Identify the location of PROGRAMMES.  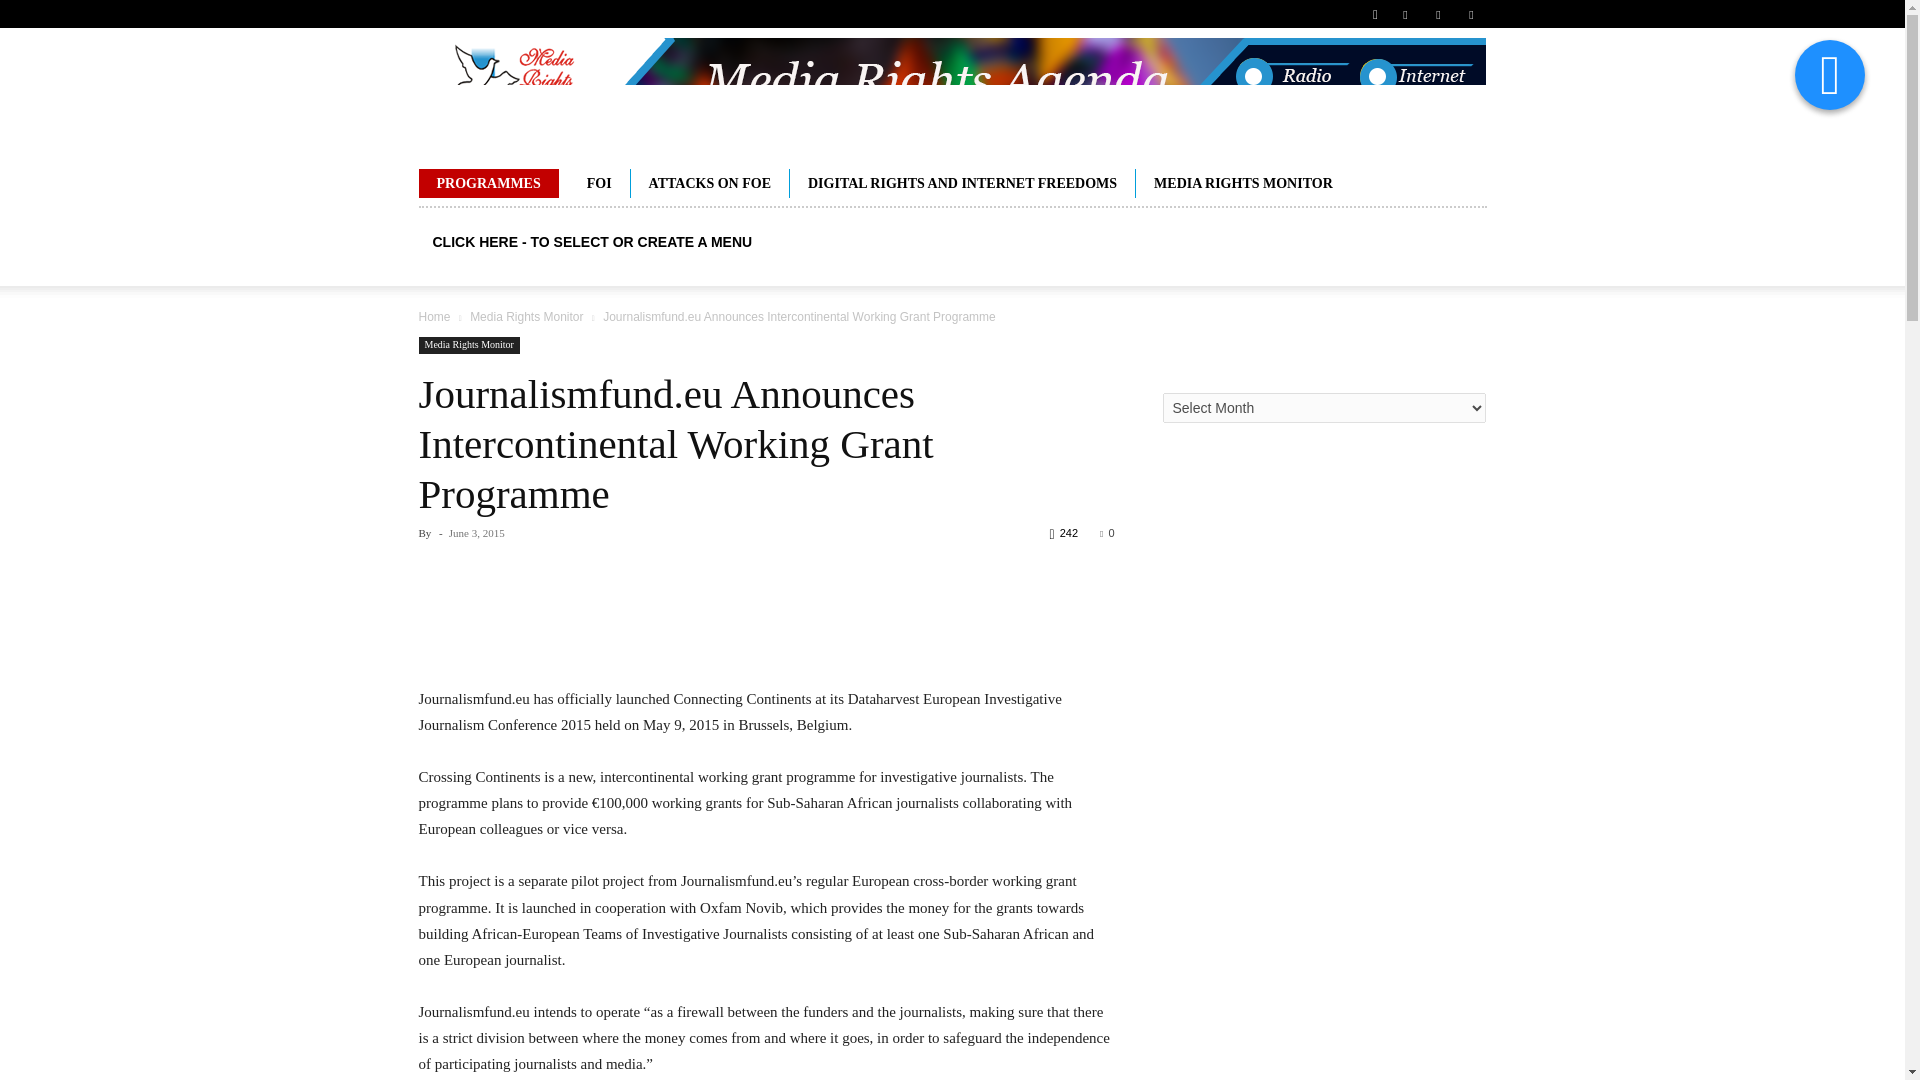
(488, 182).